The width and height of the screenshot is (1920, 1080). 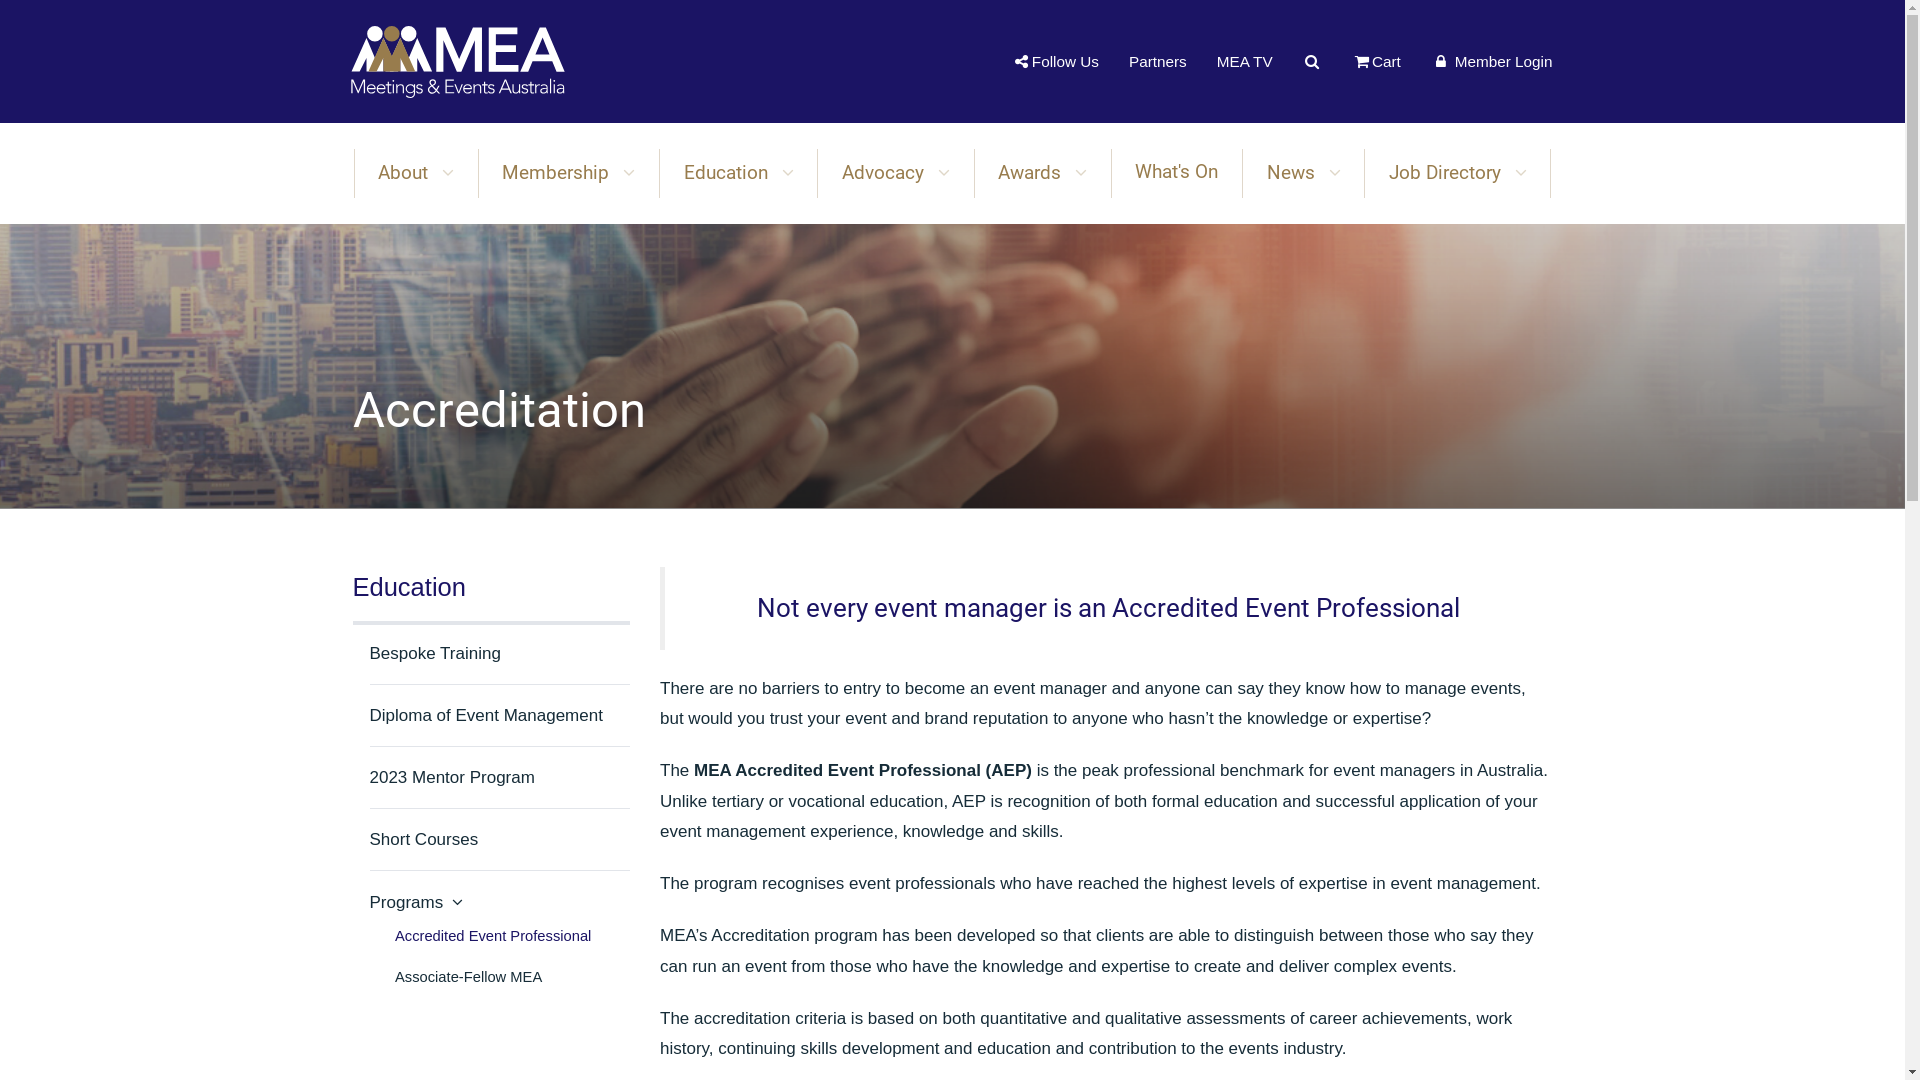 What do you see at coordinates (1458, 173) in the screenshot?
I see `Job Directory` at bounding box center [1458, 173].